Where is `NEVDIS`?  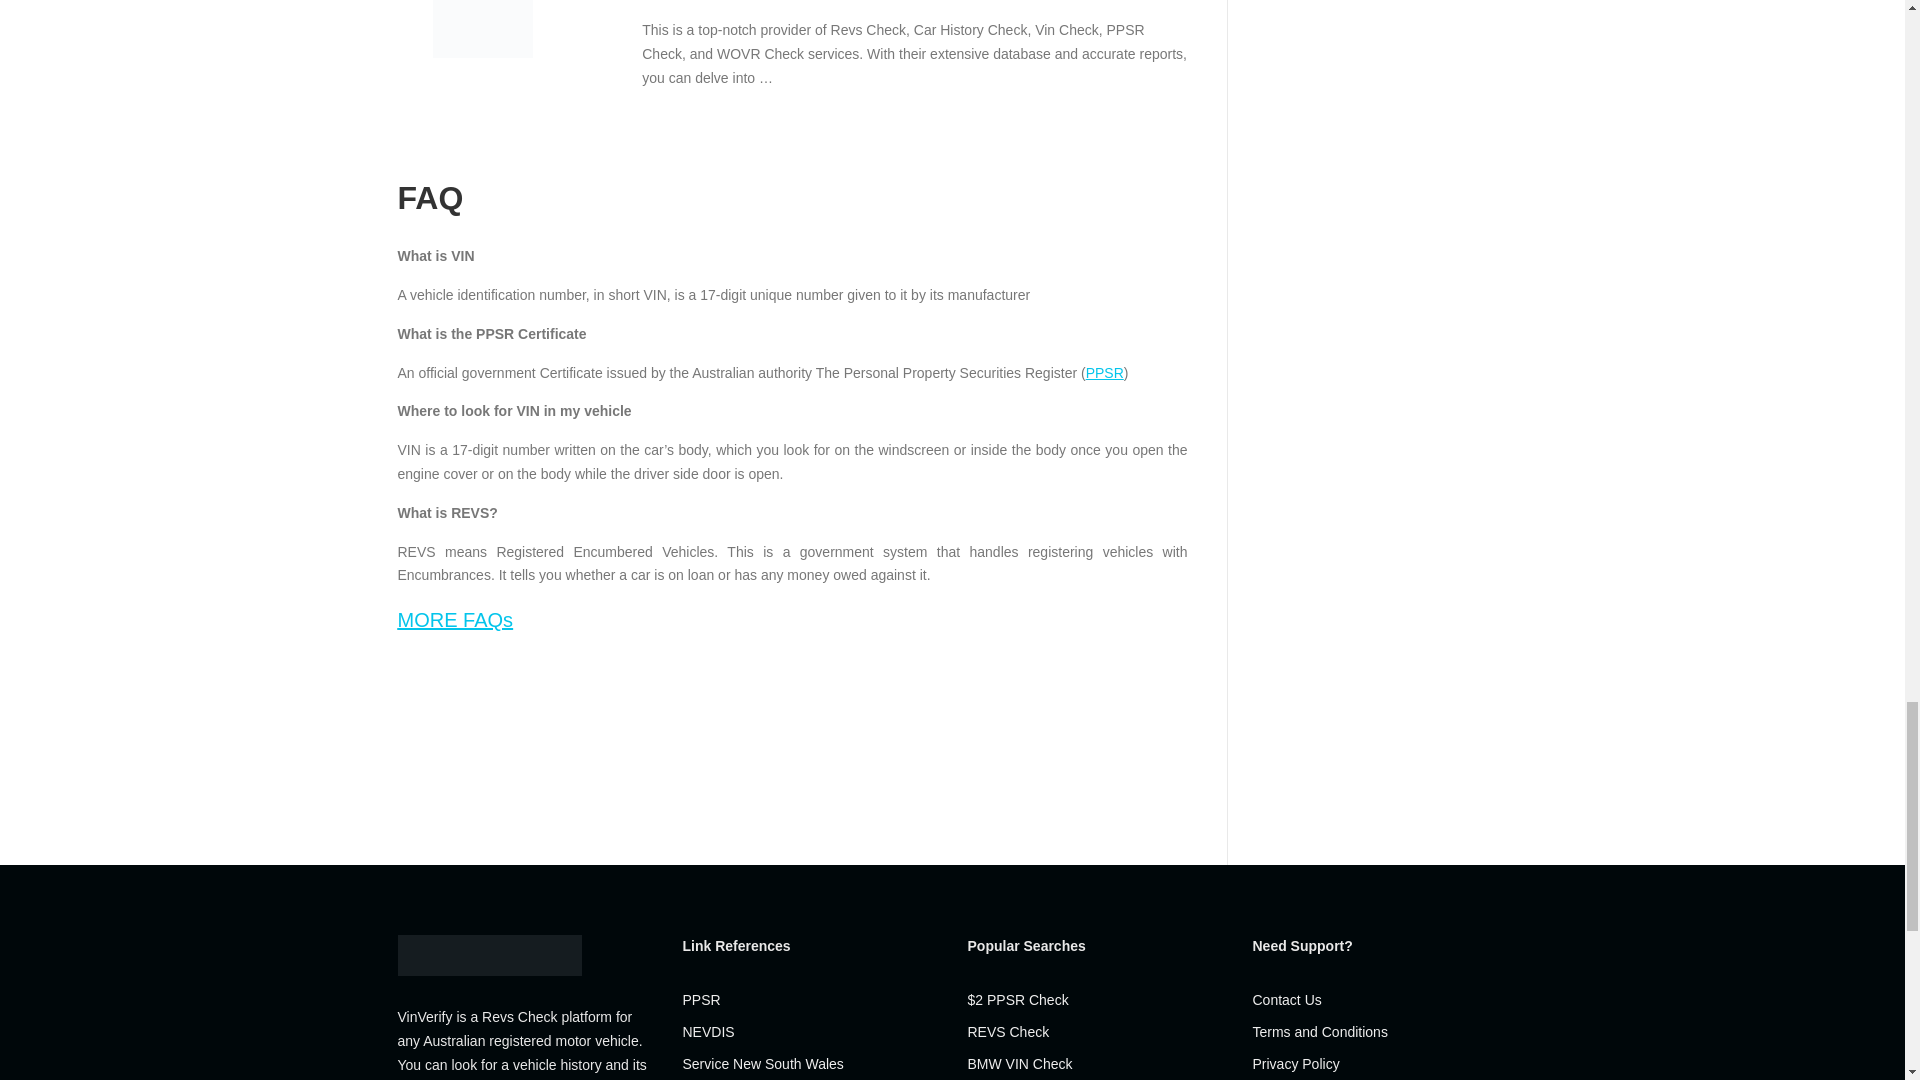
NEVDIS is located at coordinates (707, 1032).